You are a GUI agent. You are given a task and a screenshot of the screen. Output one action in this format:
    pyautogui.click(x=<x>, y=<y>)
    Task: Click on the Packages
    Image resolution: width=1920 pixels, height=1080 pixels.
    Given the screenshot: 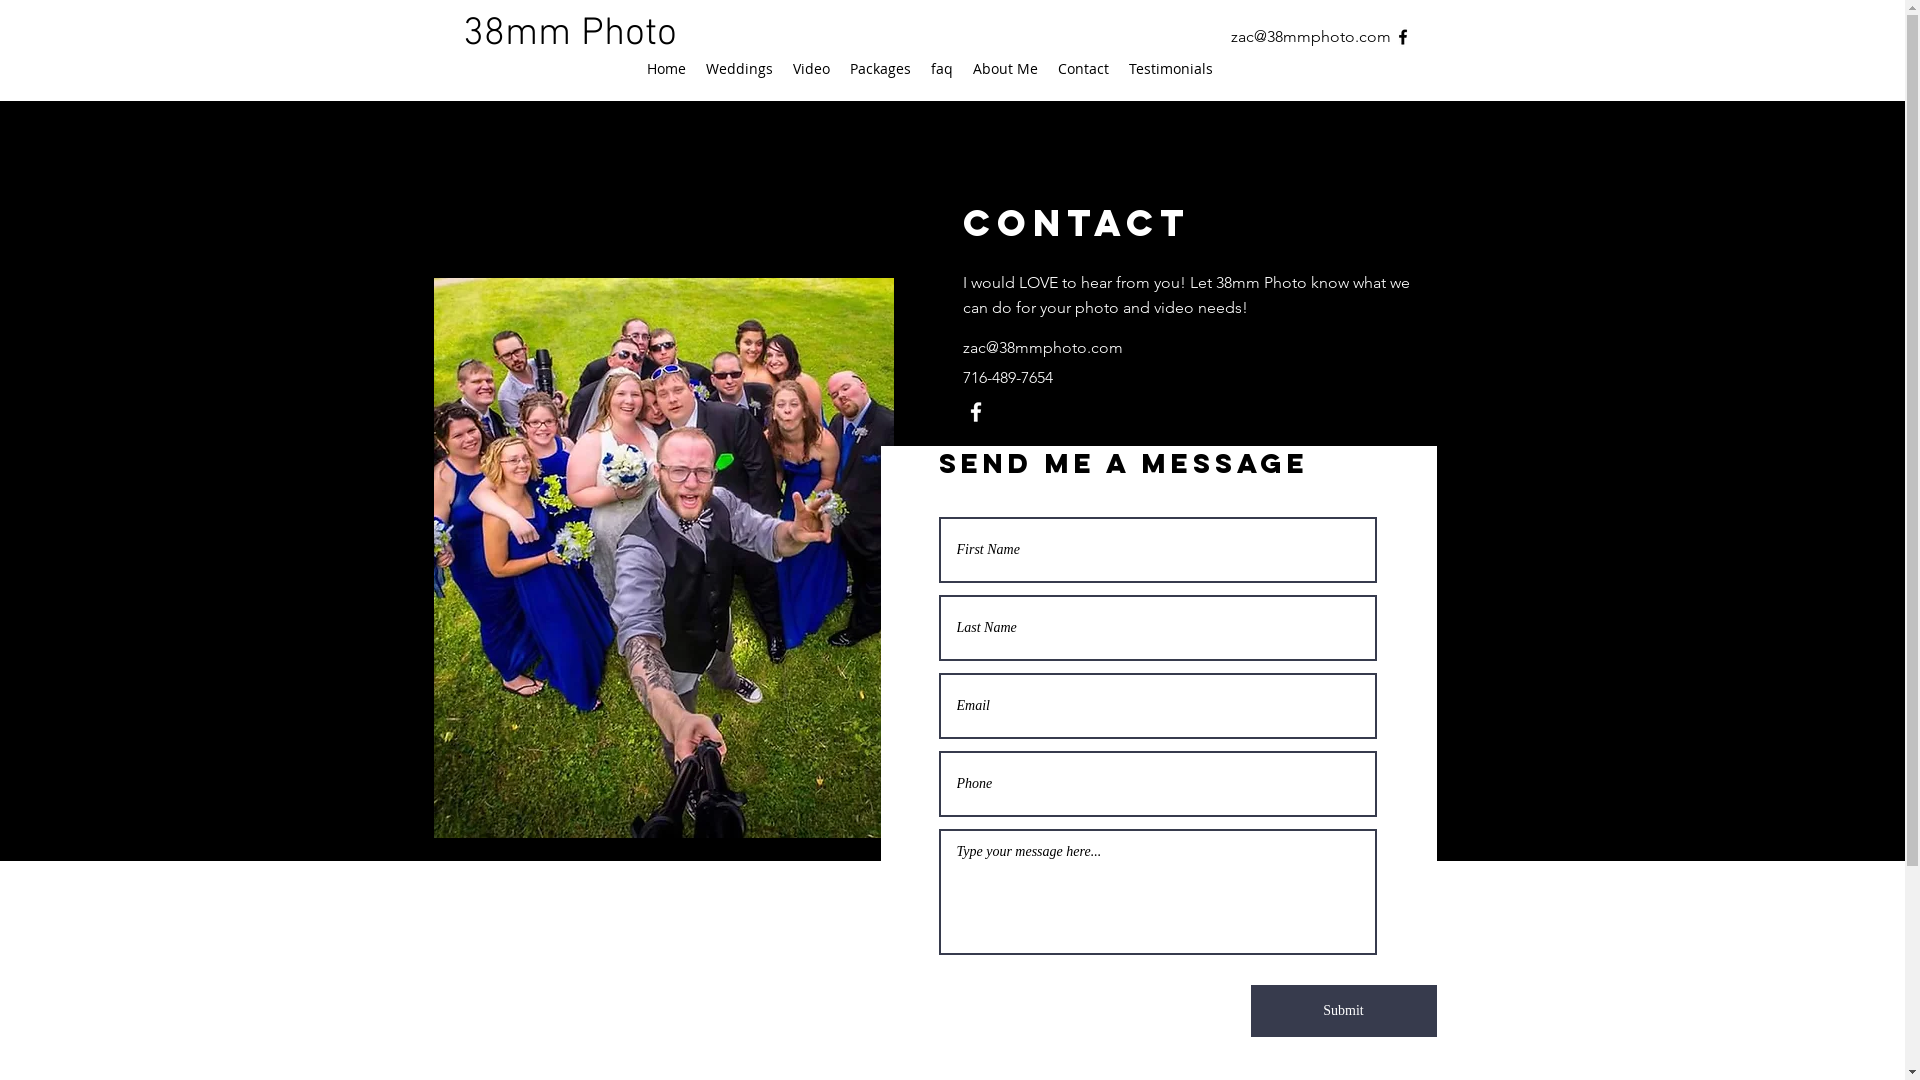 What is the action you would take?
    pyautogui.click(x=880, y=69)
    